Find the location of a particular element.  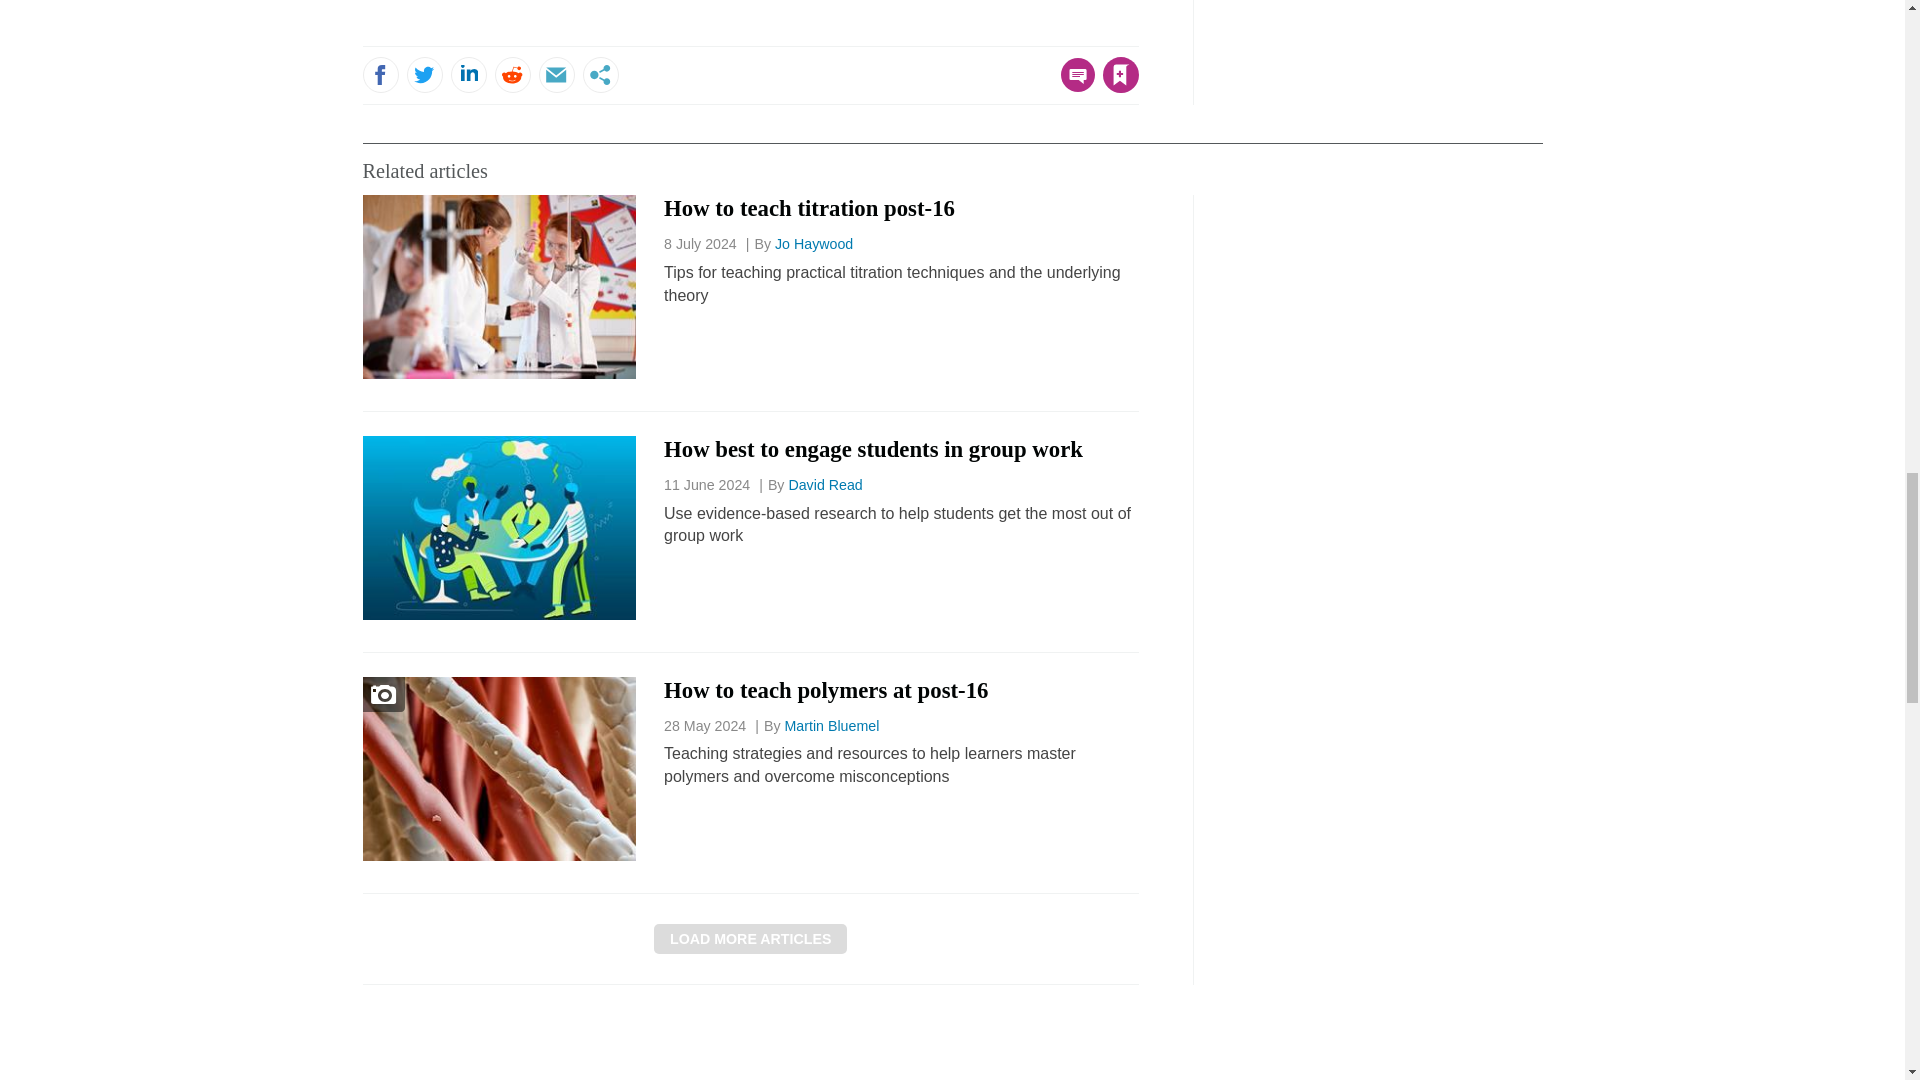

Share this by email is located at coordinates (556, 74).